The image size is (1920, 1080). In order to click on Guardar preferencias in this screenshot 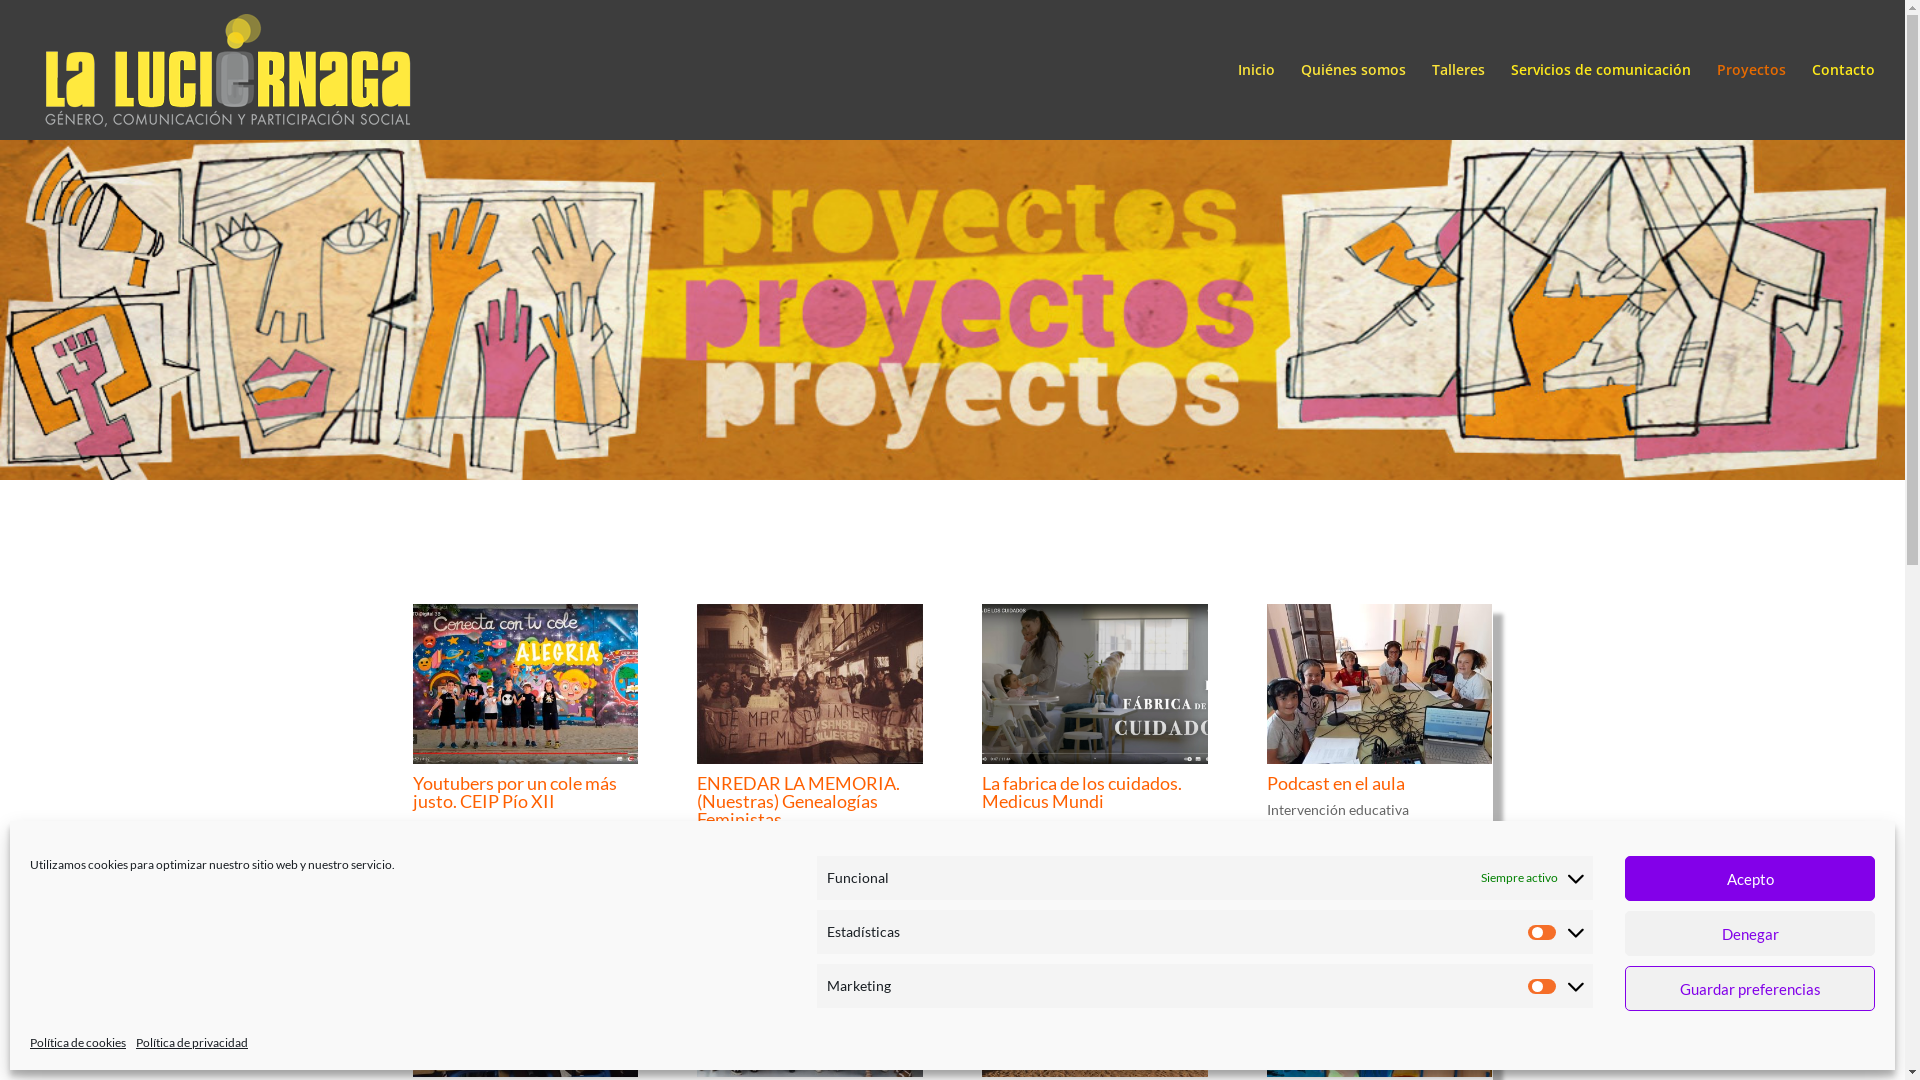, I will do `click(1750, 988)`.